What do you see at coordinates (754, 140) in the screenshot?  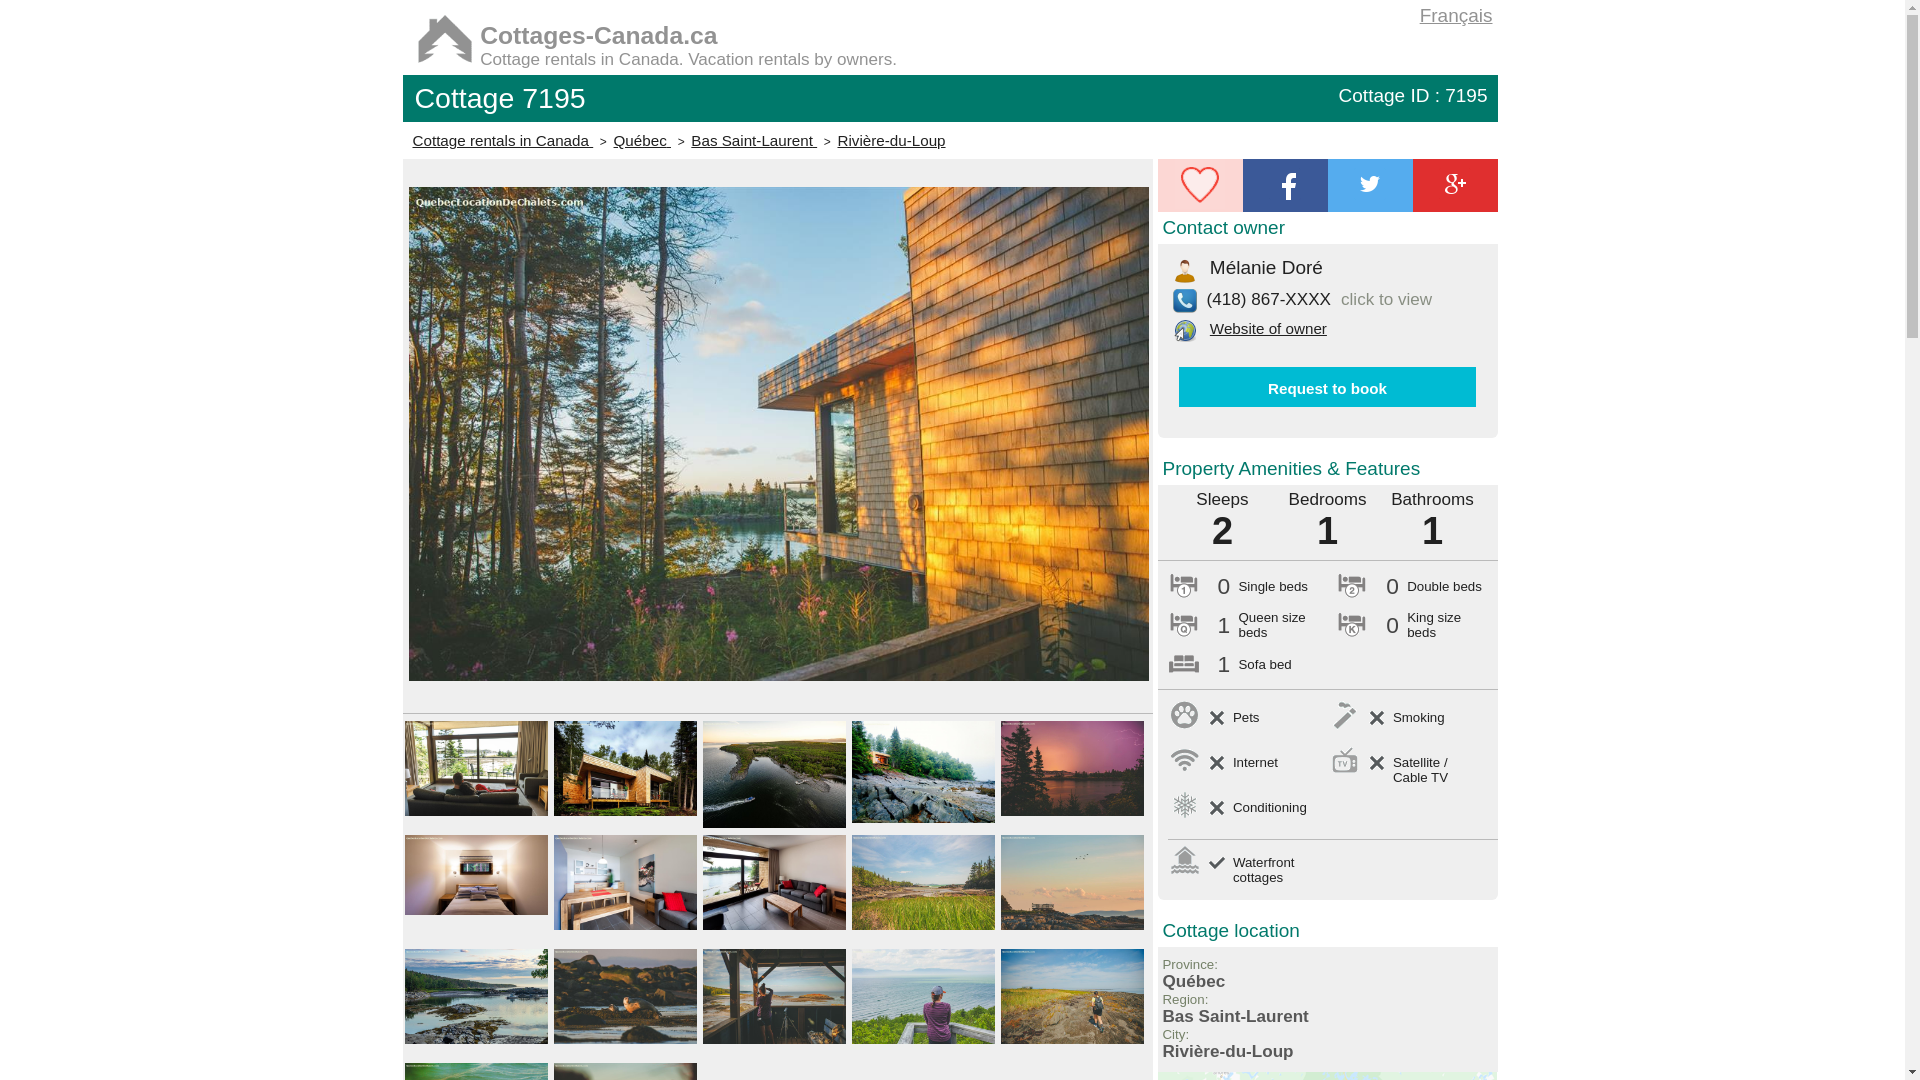 I see `Bas Saint-Laurent` at bounding box center [754, 140].